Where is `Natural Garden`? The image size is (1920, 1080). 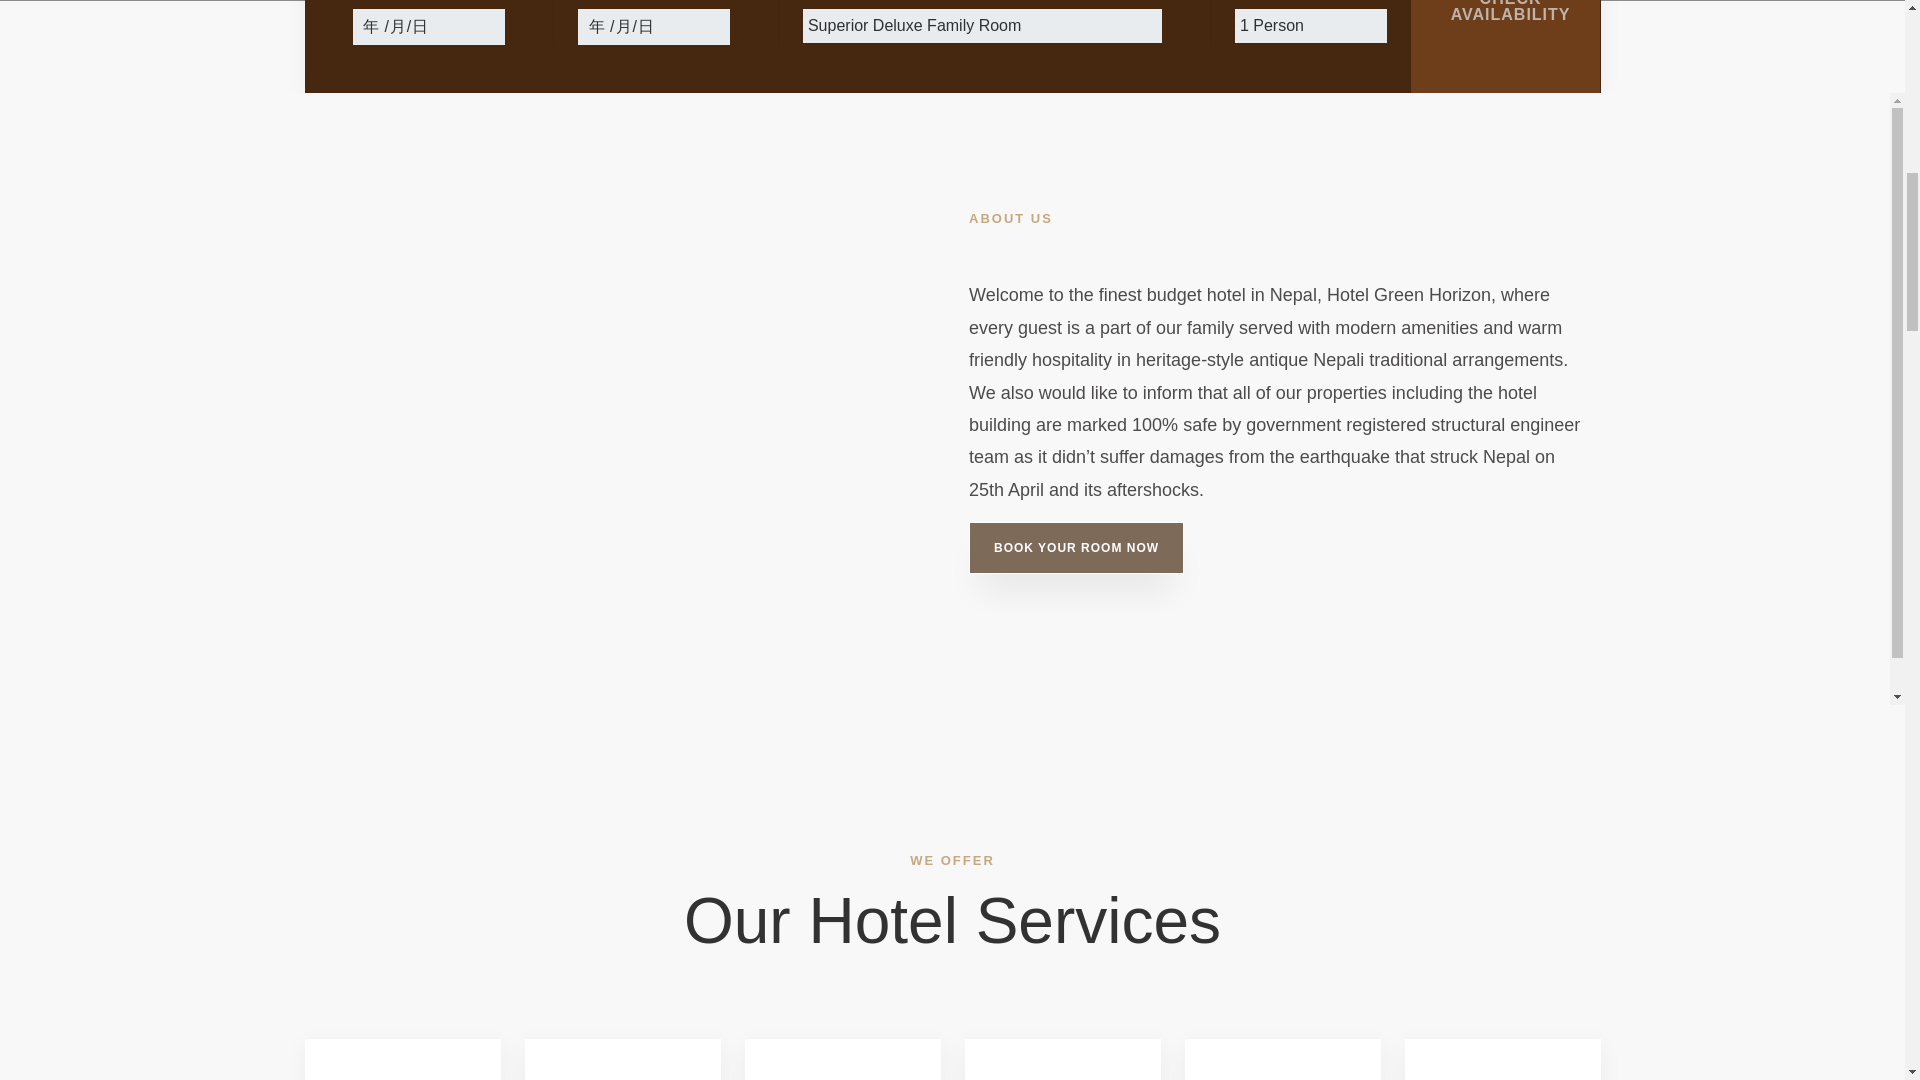 Natural Garden is located at coordinates (1282, 1059).